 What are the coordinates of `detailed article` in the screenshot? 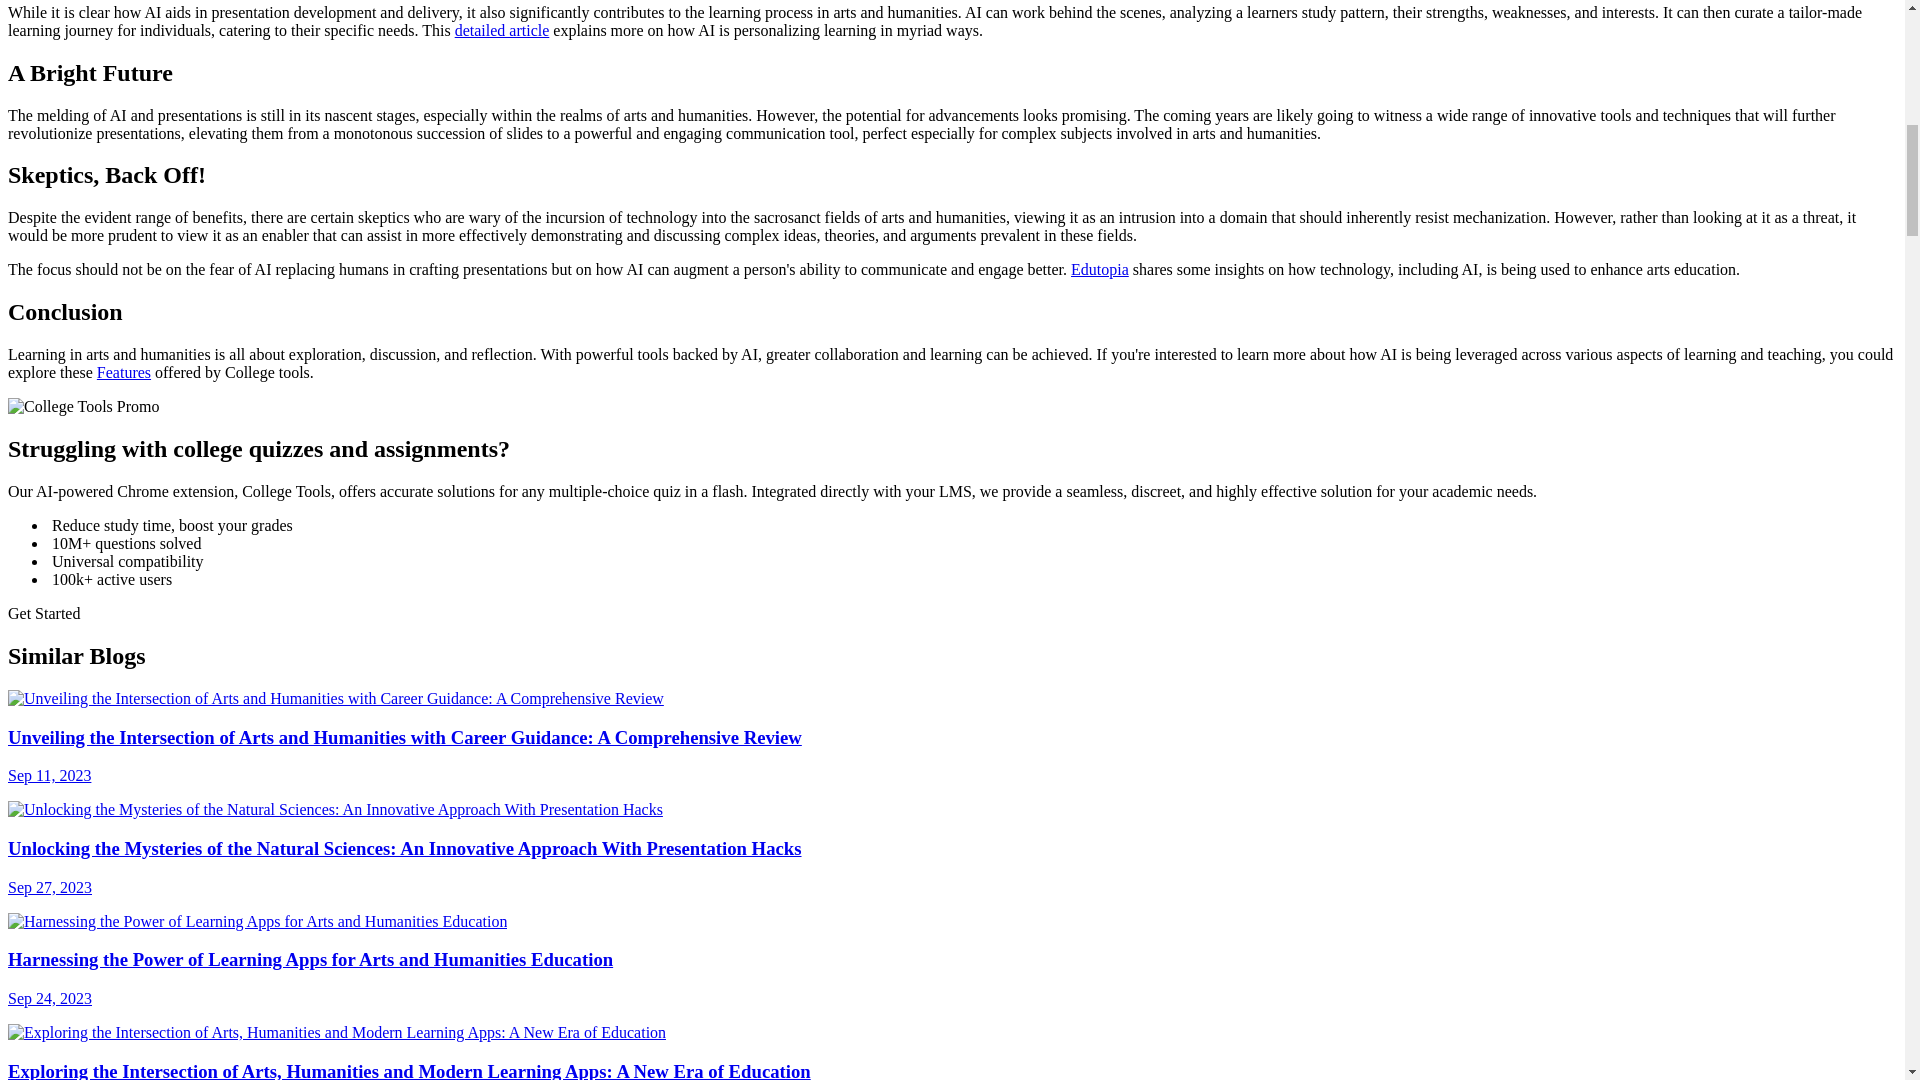 It's located at (502, 30).